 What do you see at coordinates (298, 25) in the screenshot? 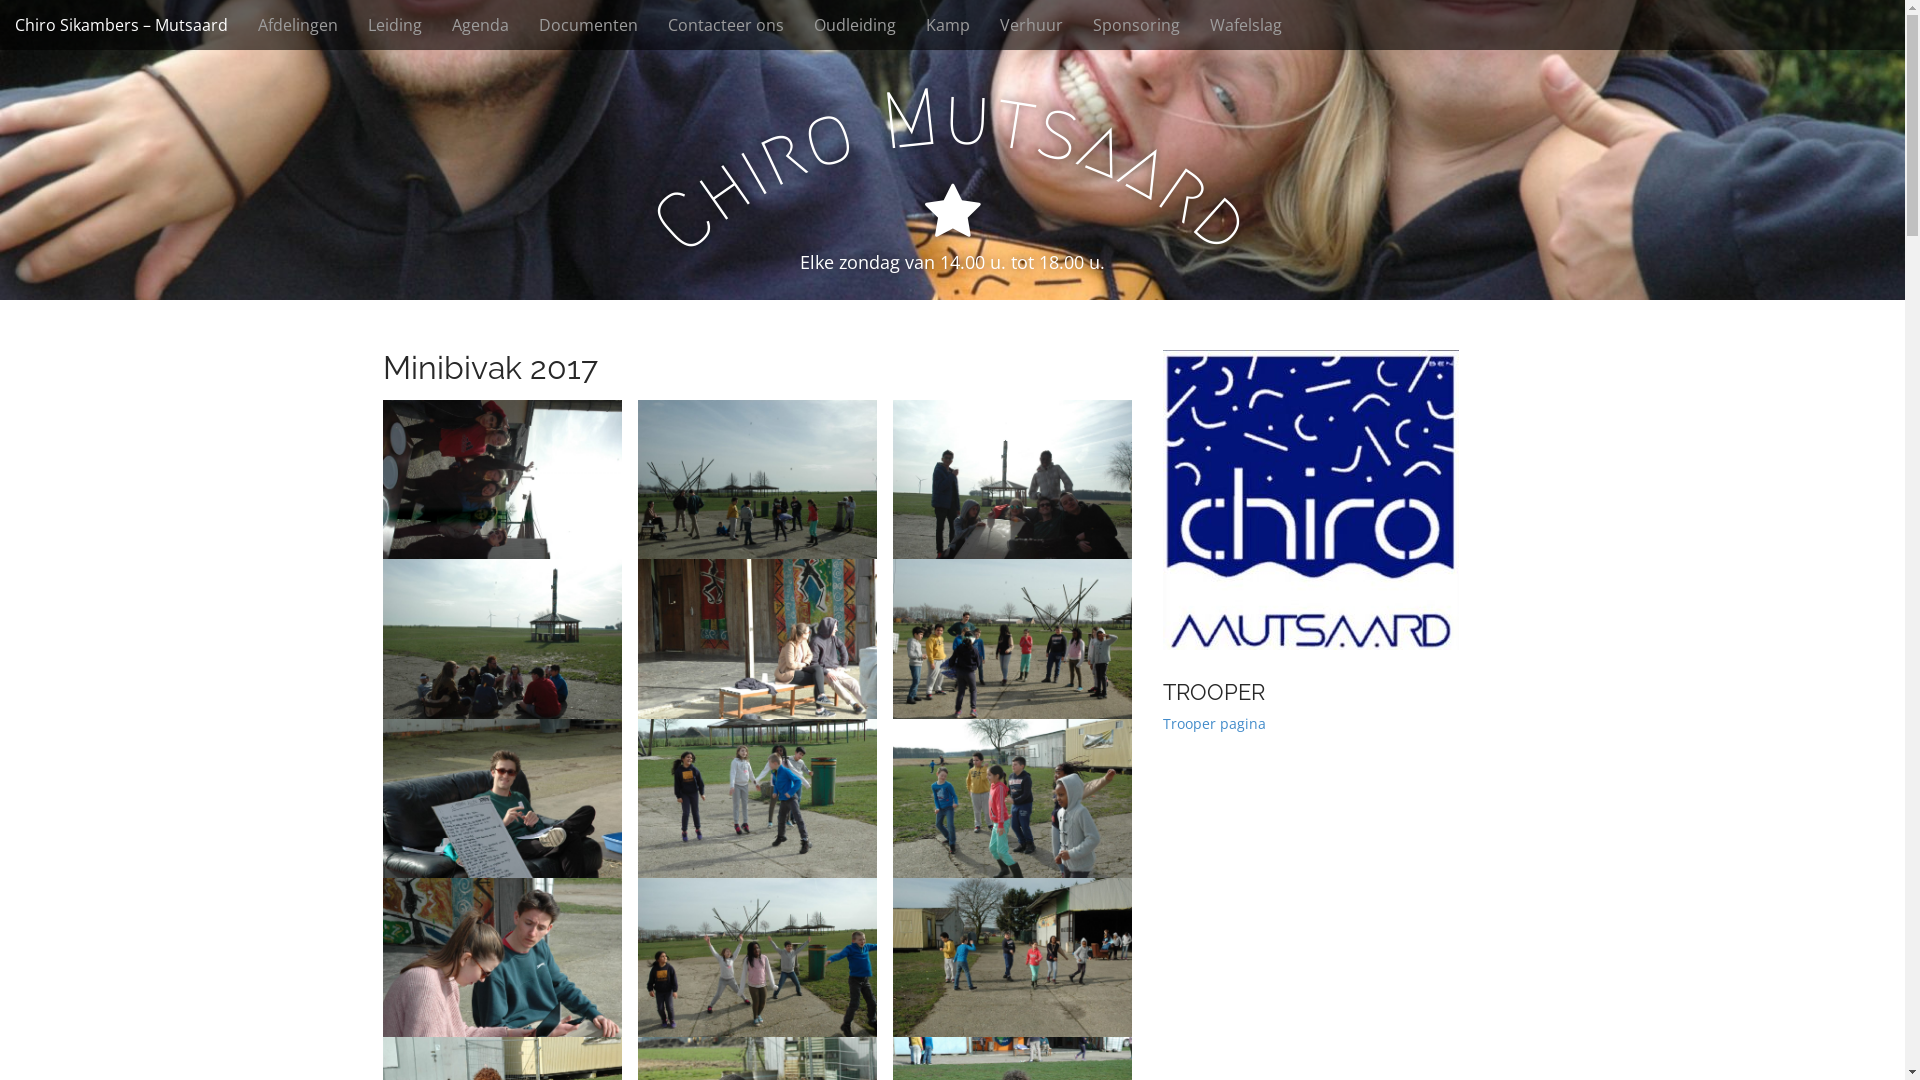
I see `Afdelingen` at bounding box center [298, 25].